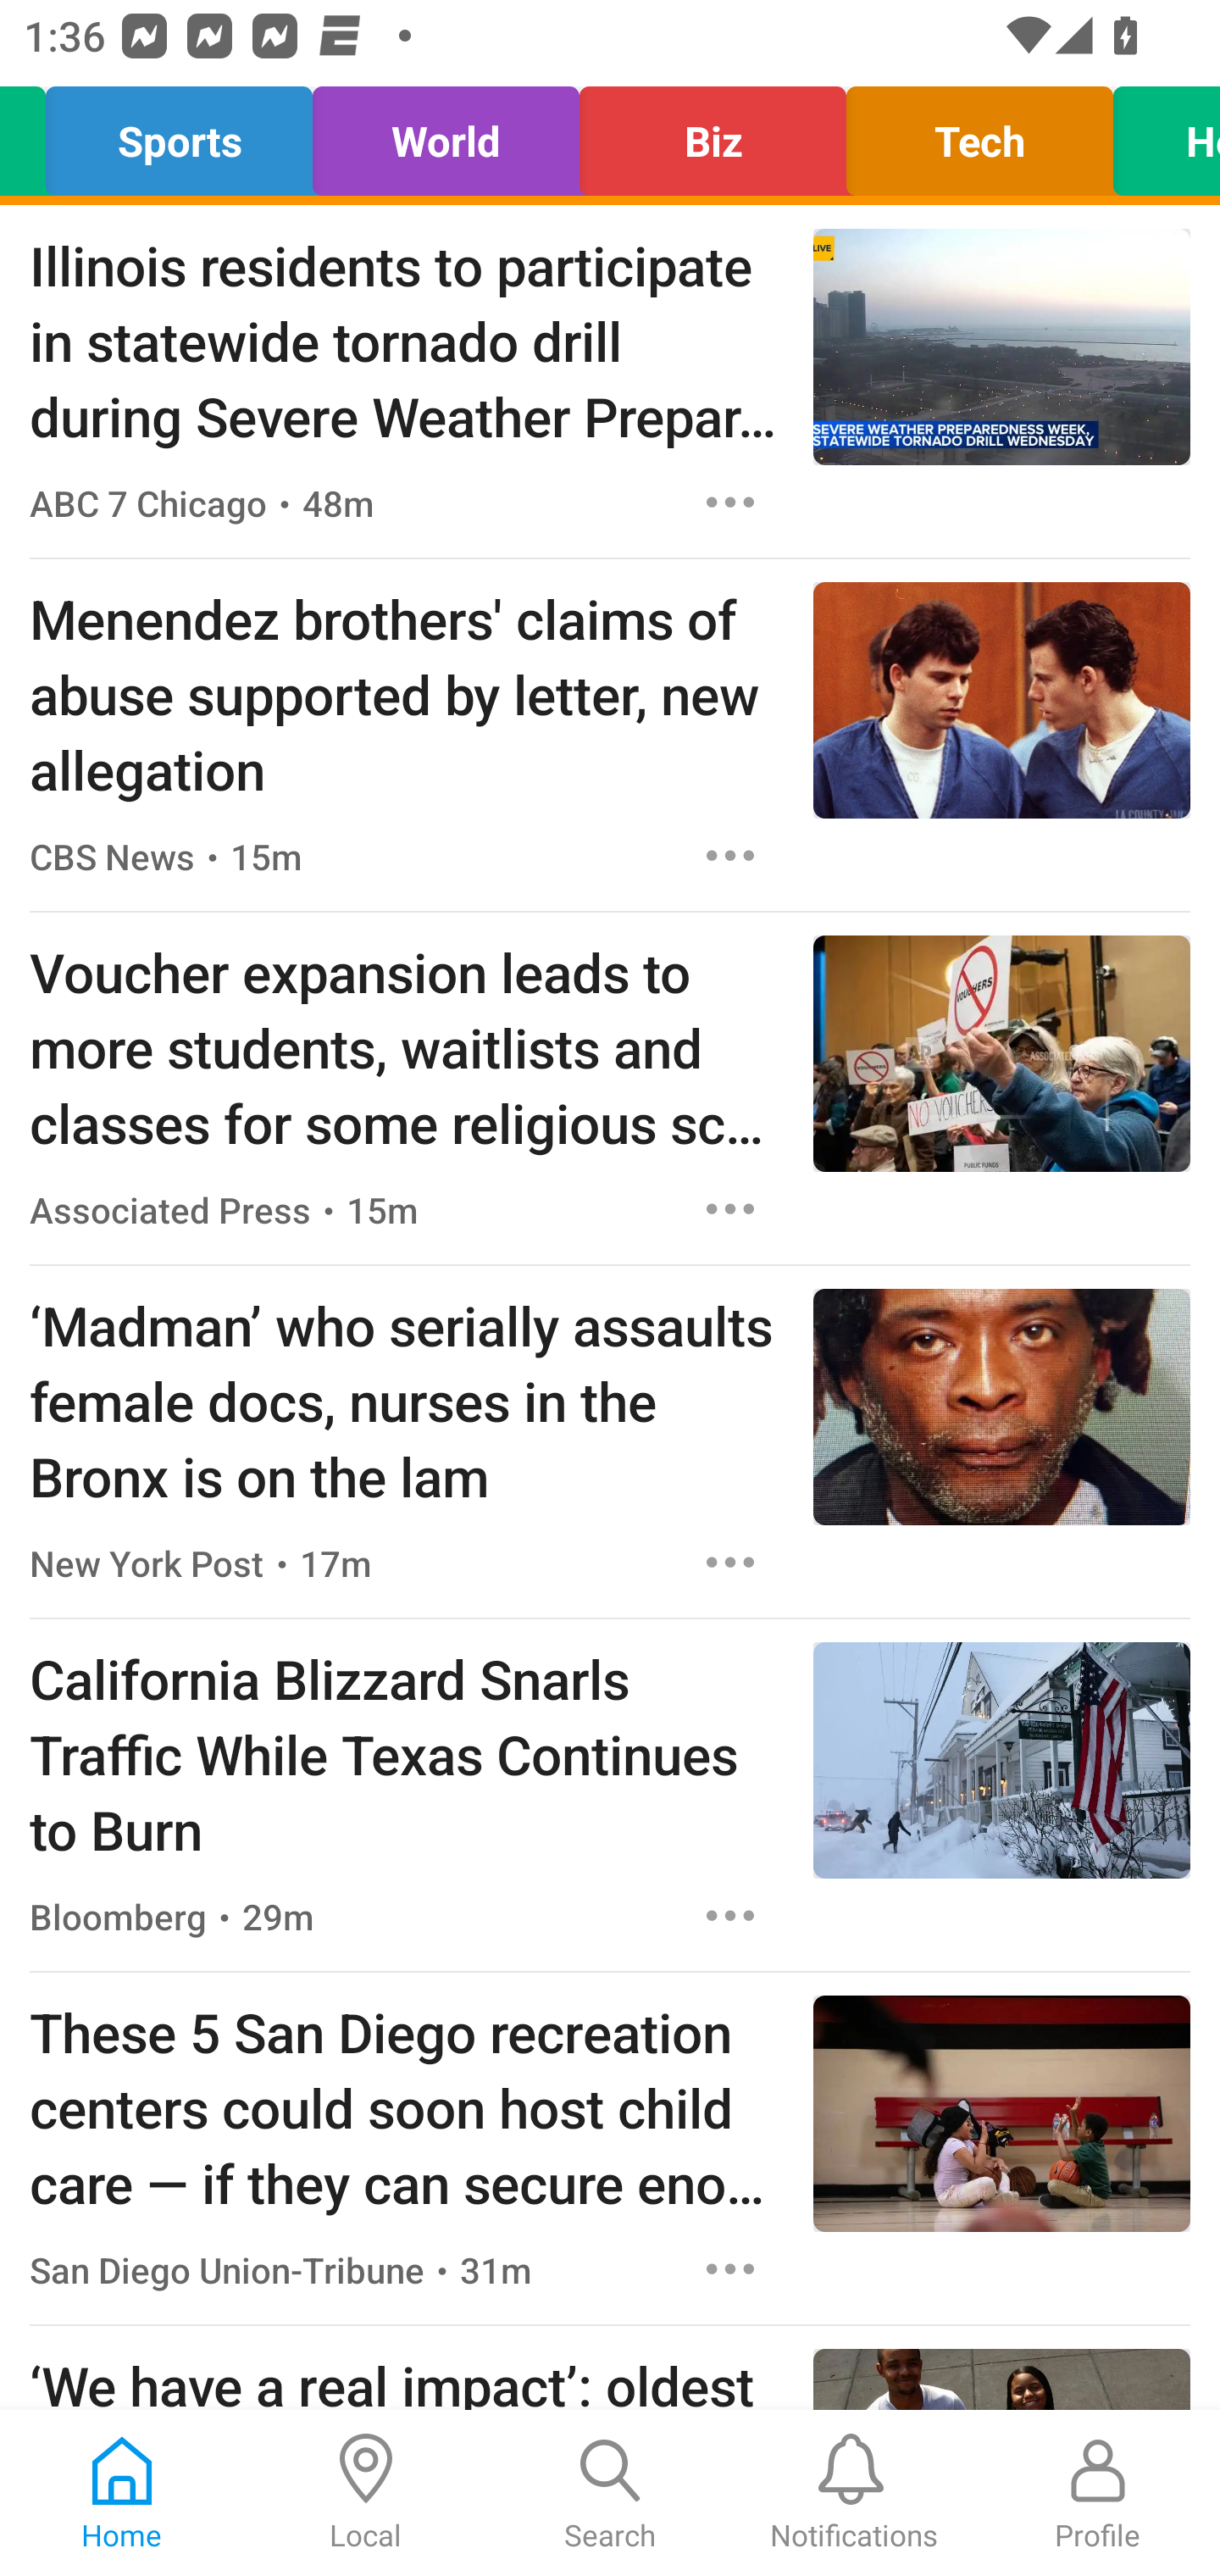  I want to click on Options, so click(730, 502).